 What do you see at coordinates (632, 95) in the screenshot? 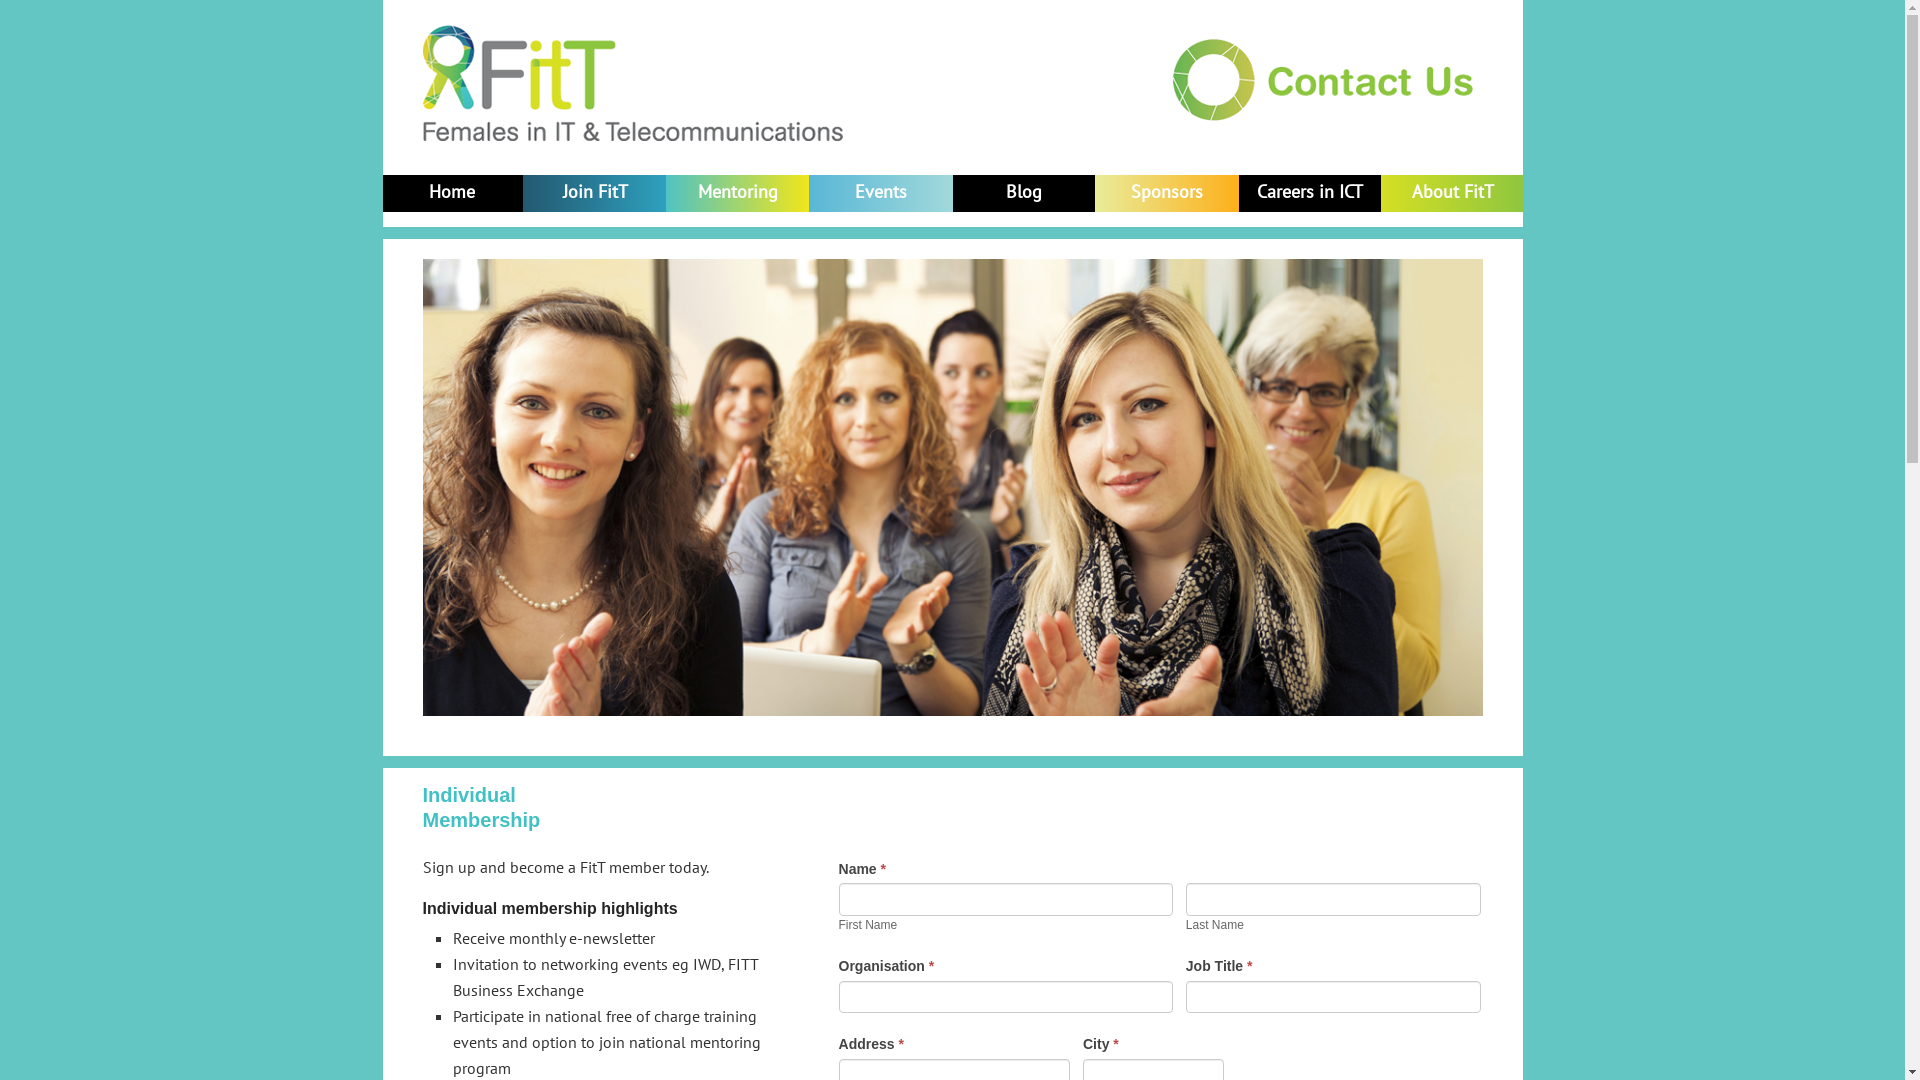
I see `FitT` at bounding box center [632, 95].